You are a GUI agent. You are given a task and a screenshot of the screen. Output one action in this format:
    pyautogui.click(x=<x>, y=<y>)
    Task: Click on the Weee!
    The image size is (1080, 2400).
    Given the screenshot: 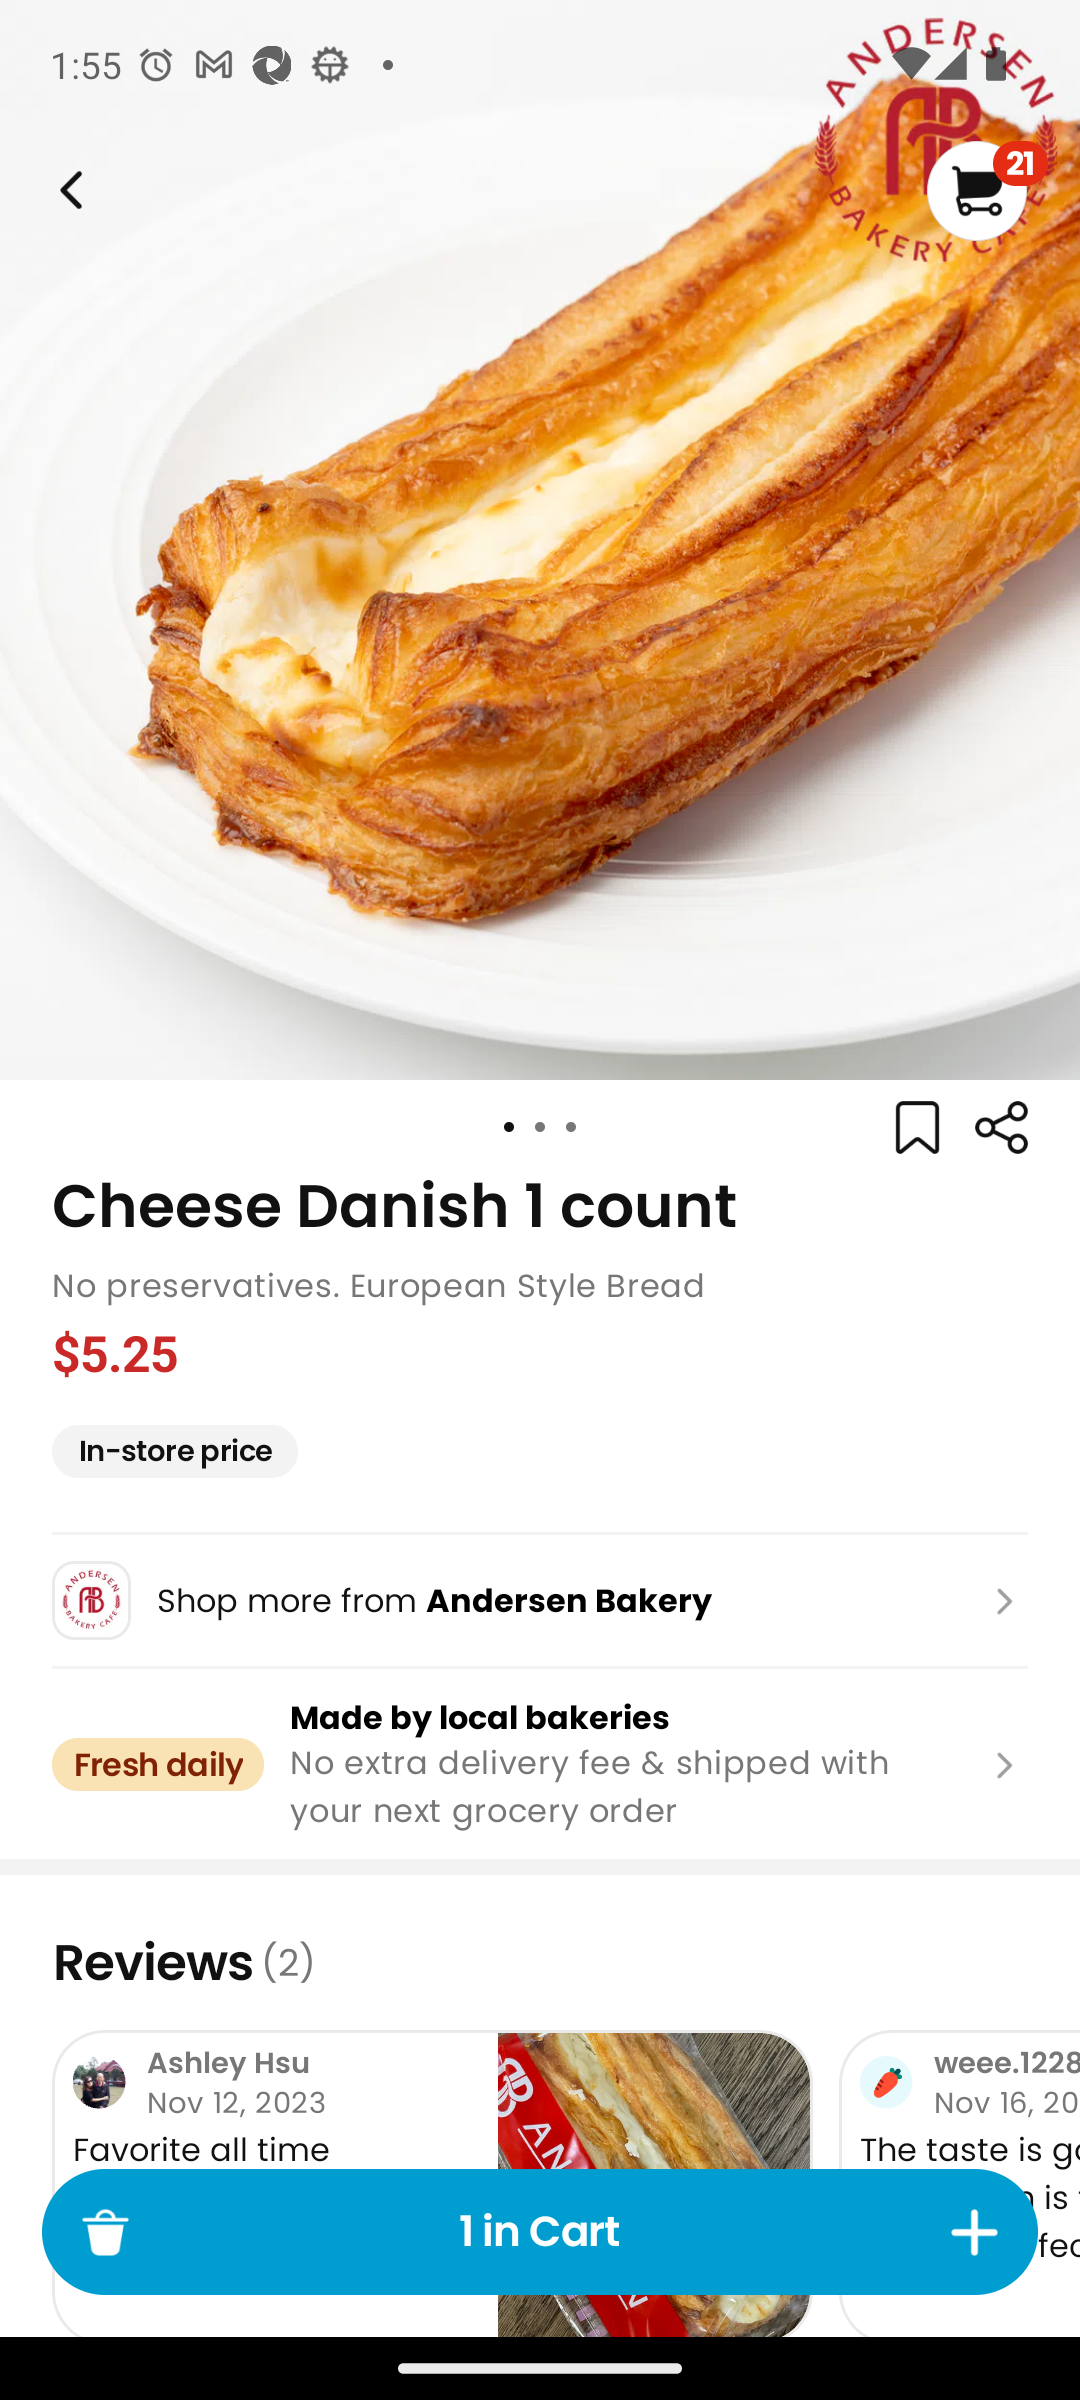 What is the action you would take?
    pyautogui.click(x=68, y=190)
    